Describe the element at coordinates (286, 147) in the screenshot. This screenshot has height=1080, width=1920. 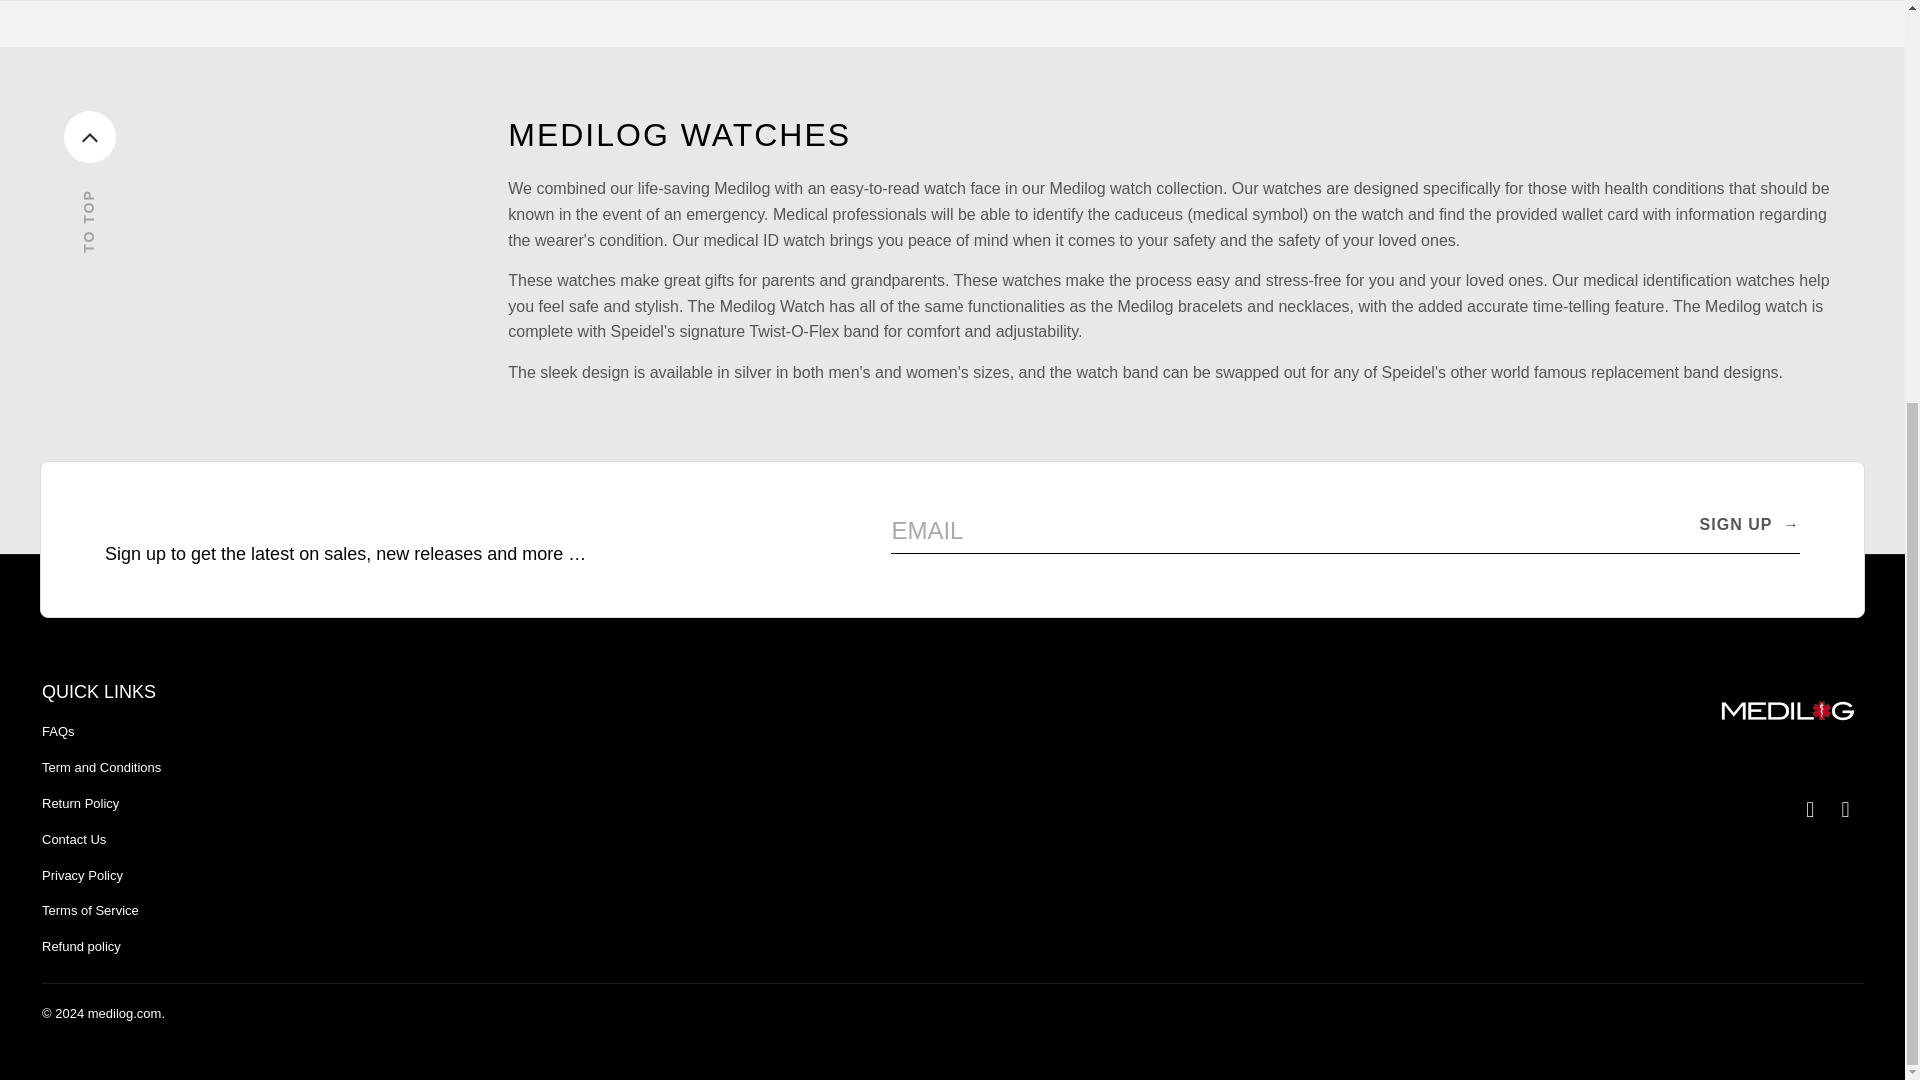
I see `TO TOP` at that location.